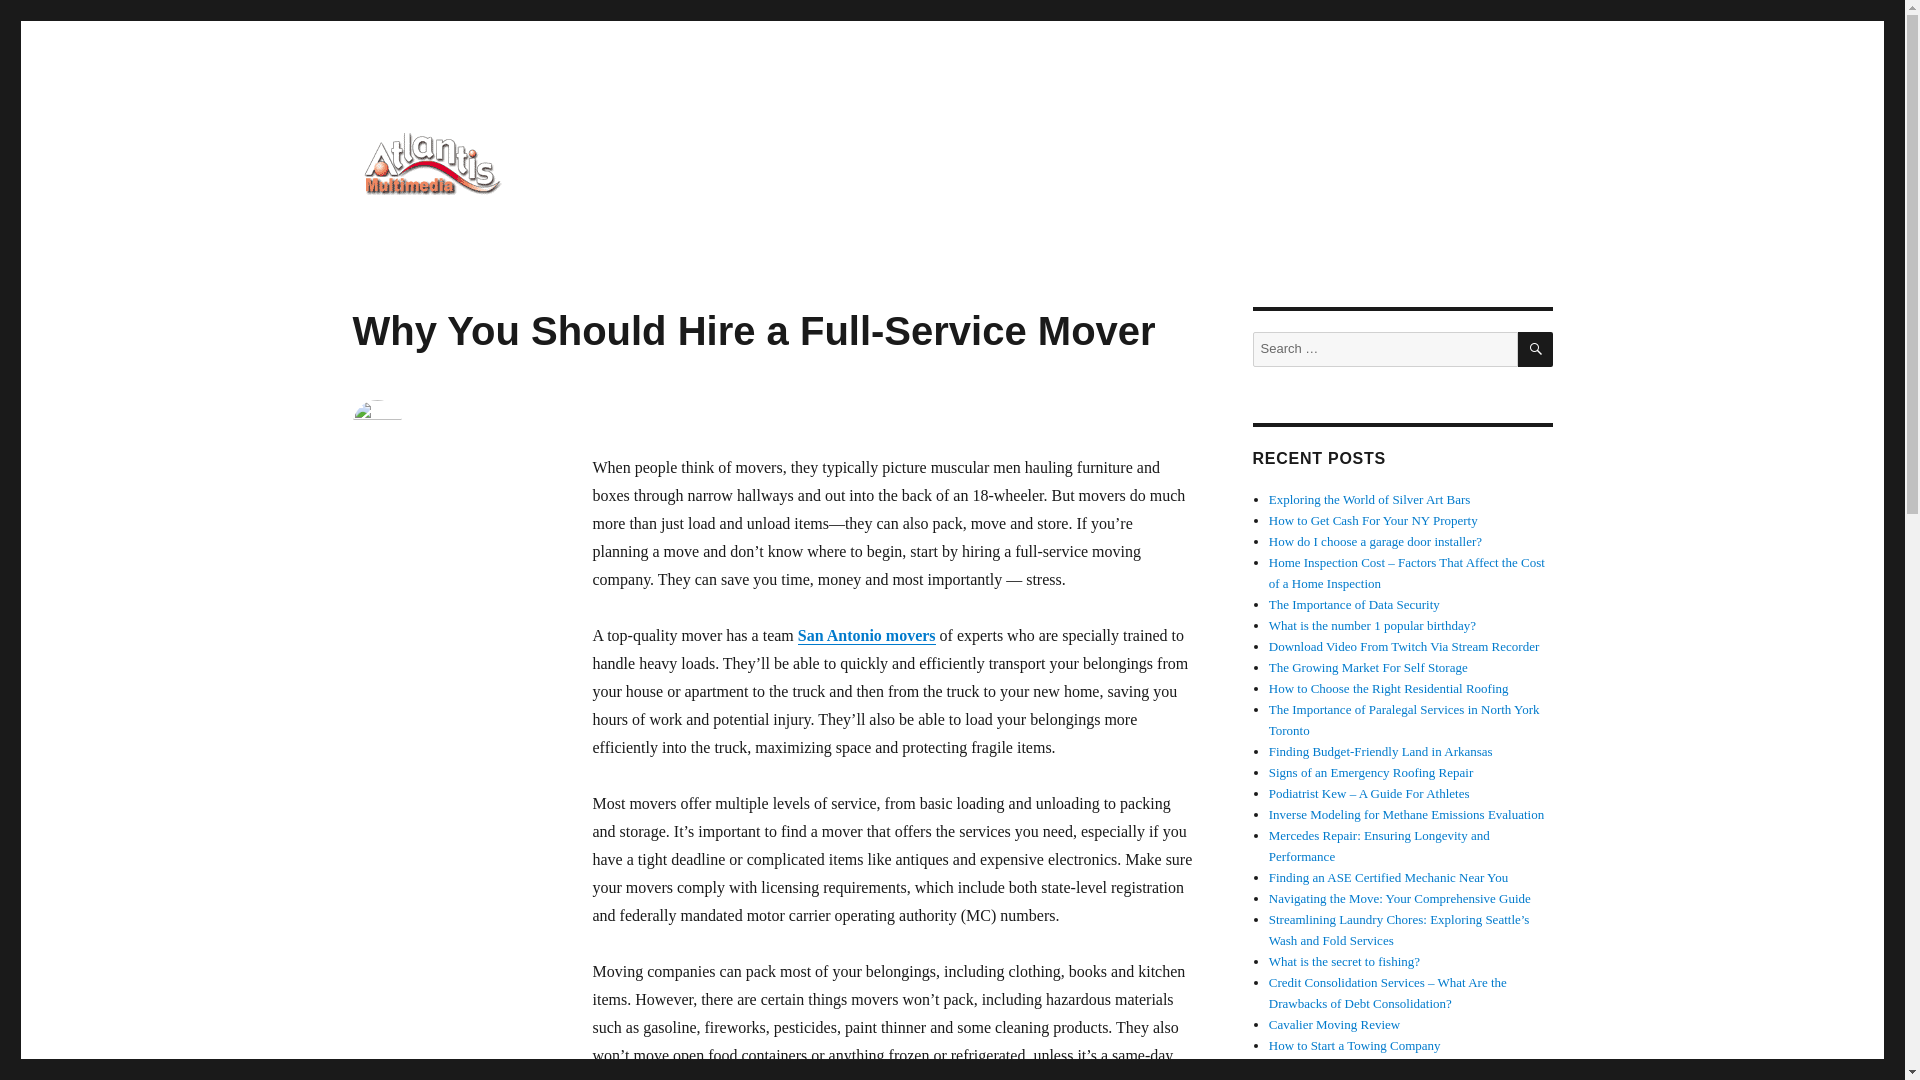 The image size is (1920, 1080). Describe the element at coordinates (1388, 877) in the screenshot. I see `Finding an ASE Certified Mechanic Near You` at that location.